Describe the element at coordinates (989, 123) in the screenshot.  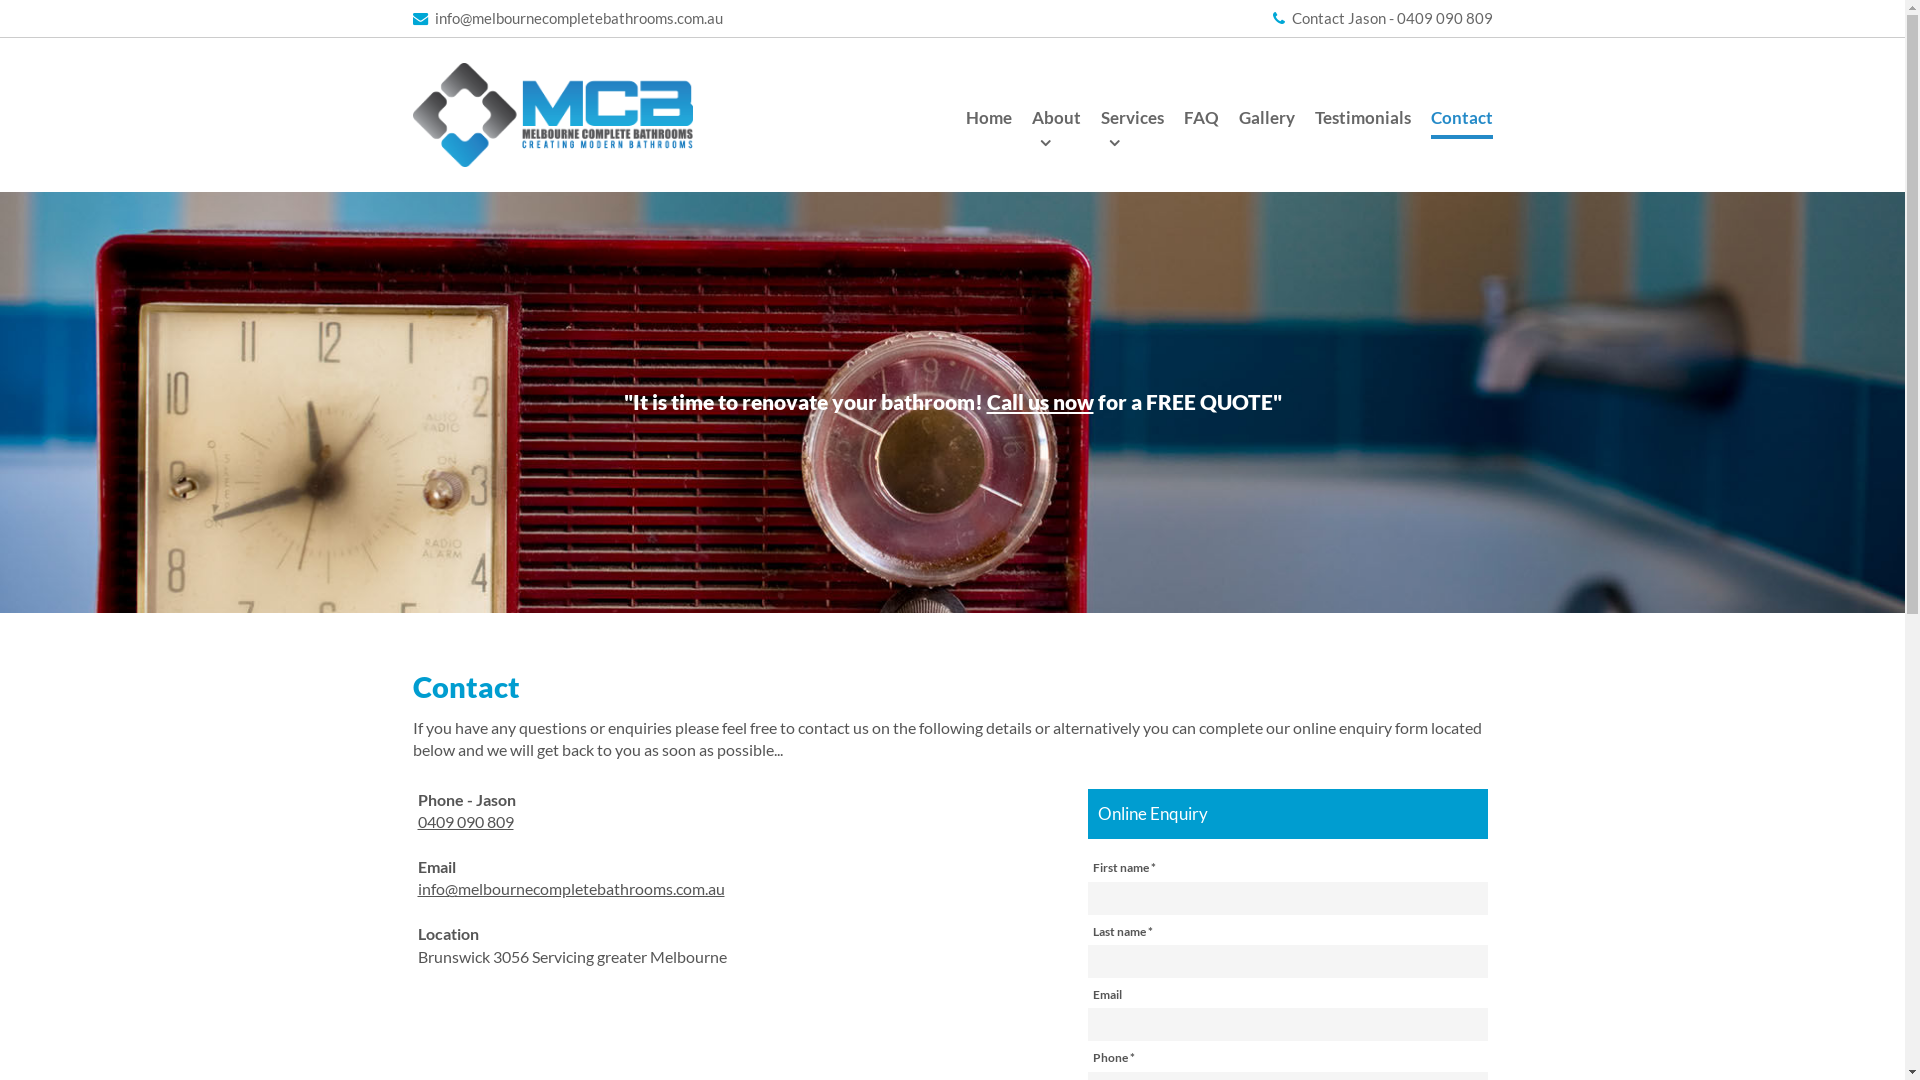
I see `Home` at that location.